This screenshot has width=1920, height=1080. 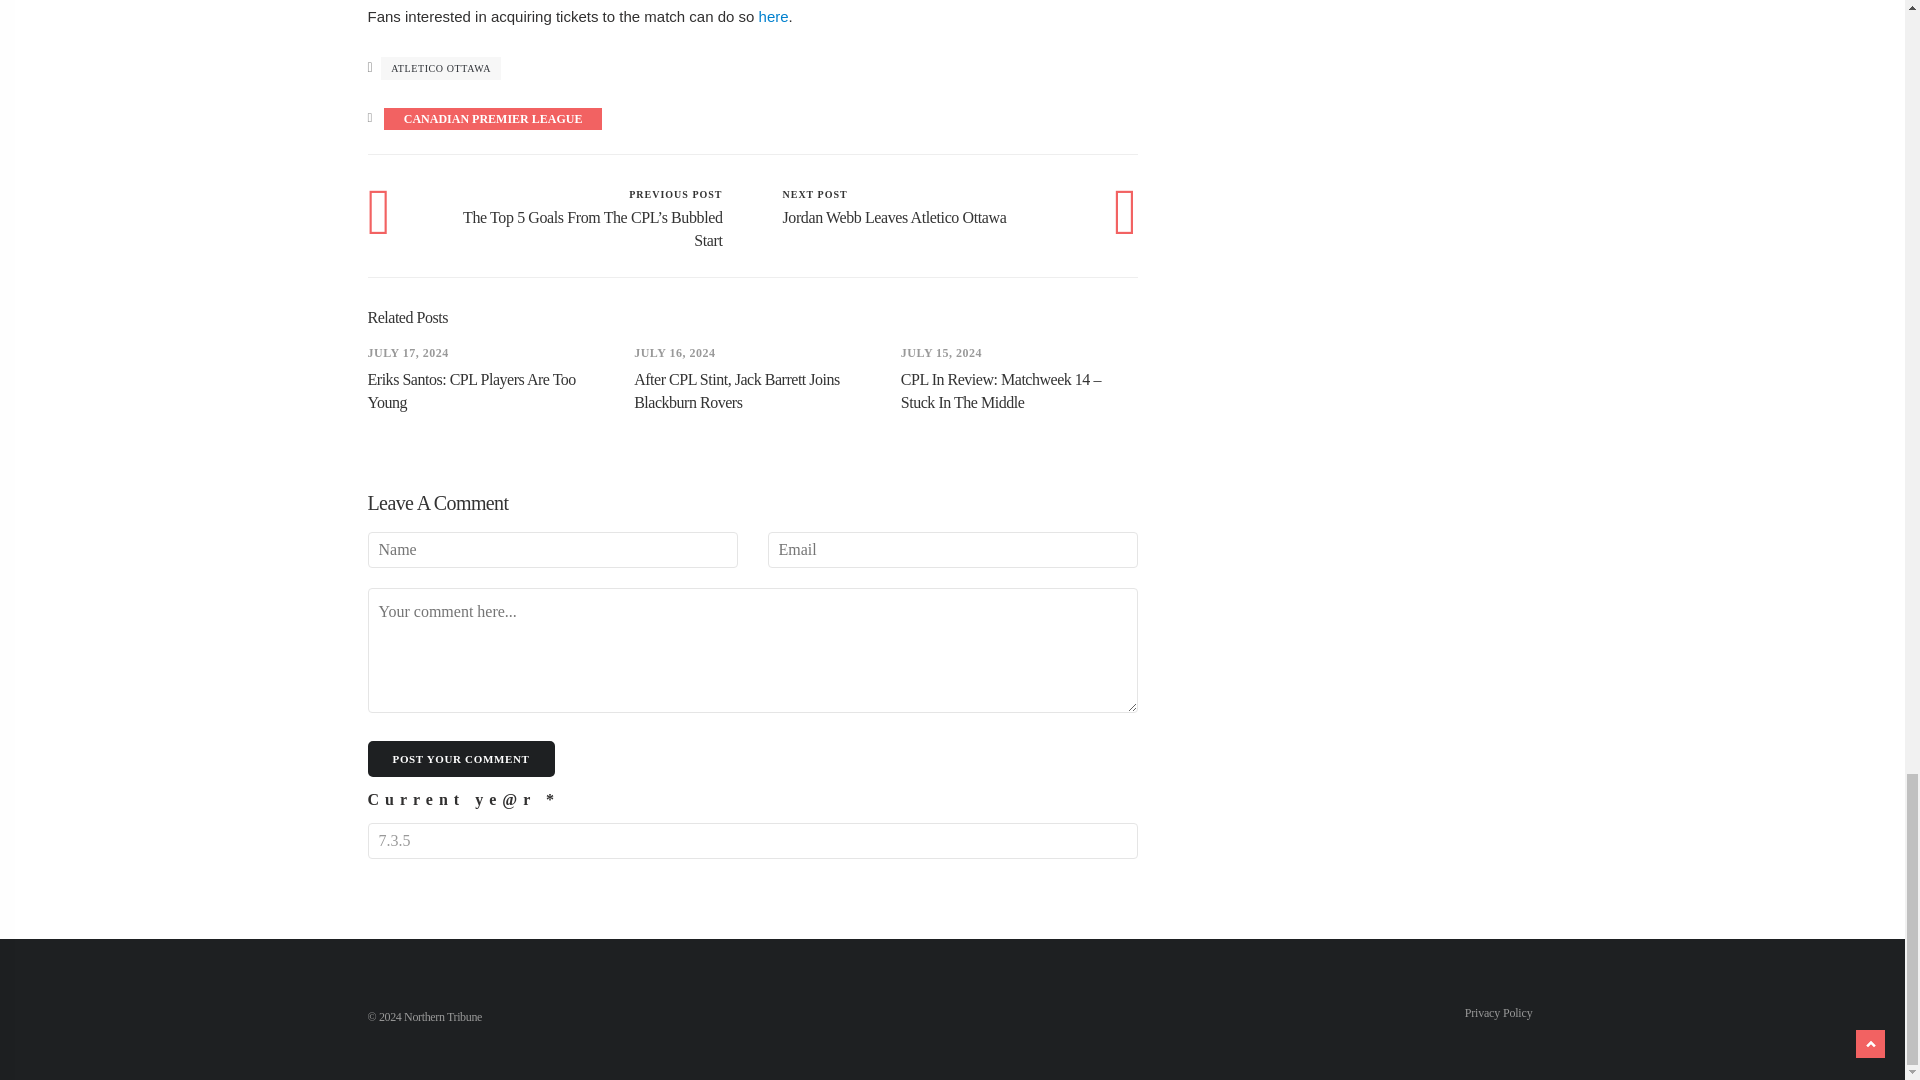 What do you see at coordinates (774, 16) in the screenshot?
I see `7.3.5` at bounding box center [774, 16].